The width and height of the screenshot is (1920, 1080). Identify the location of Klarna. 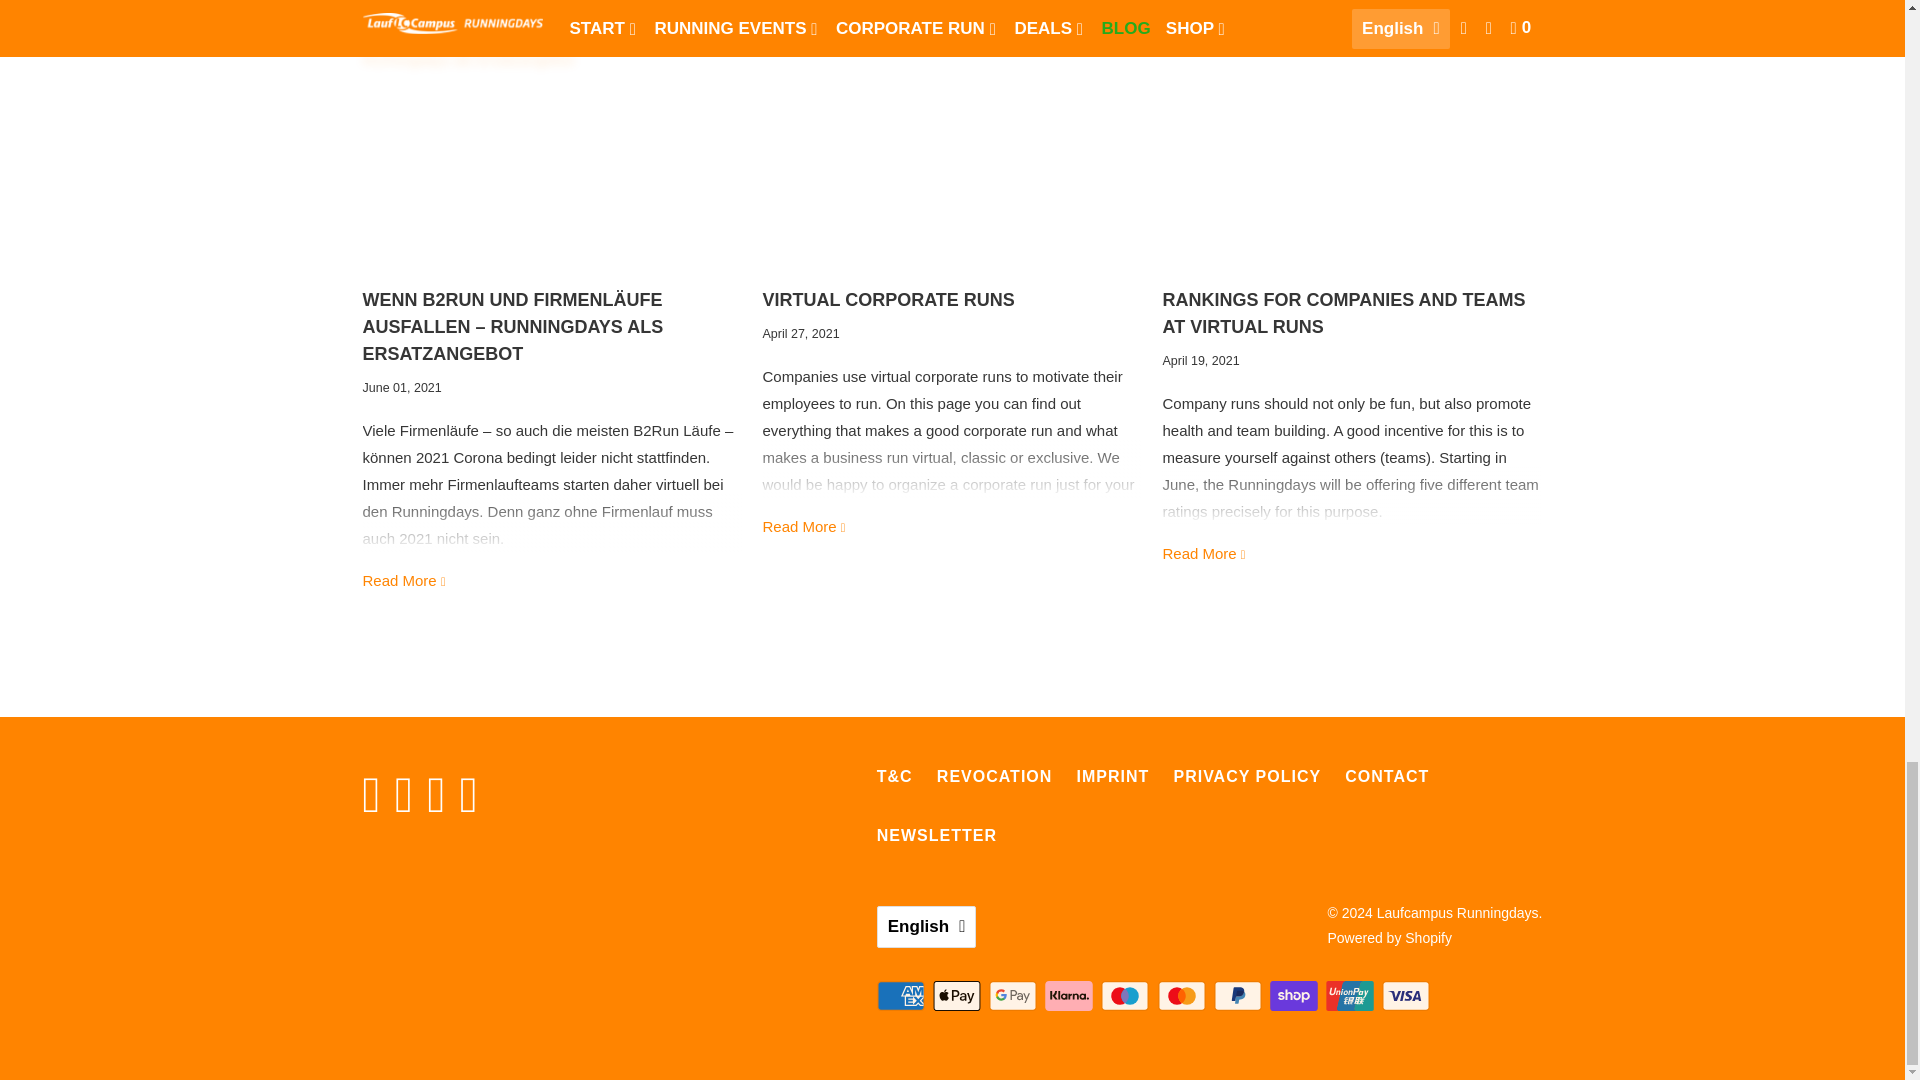
(1070, 995).